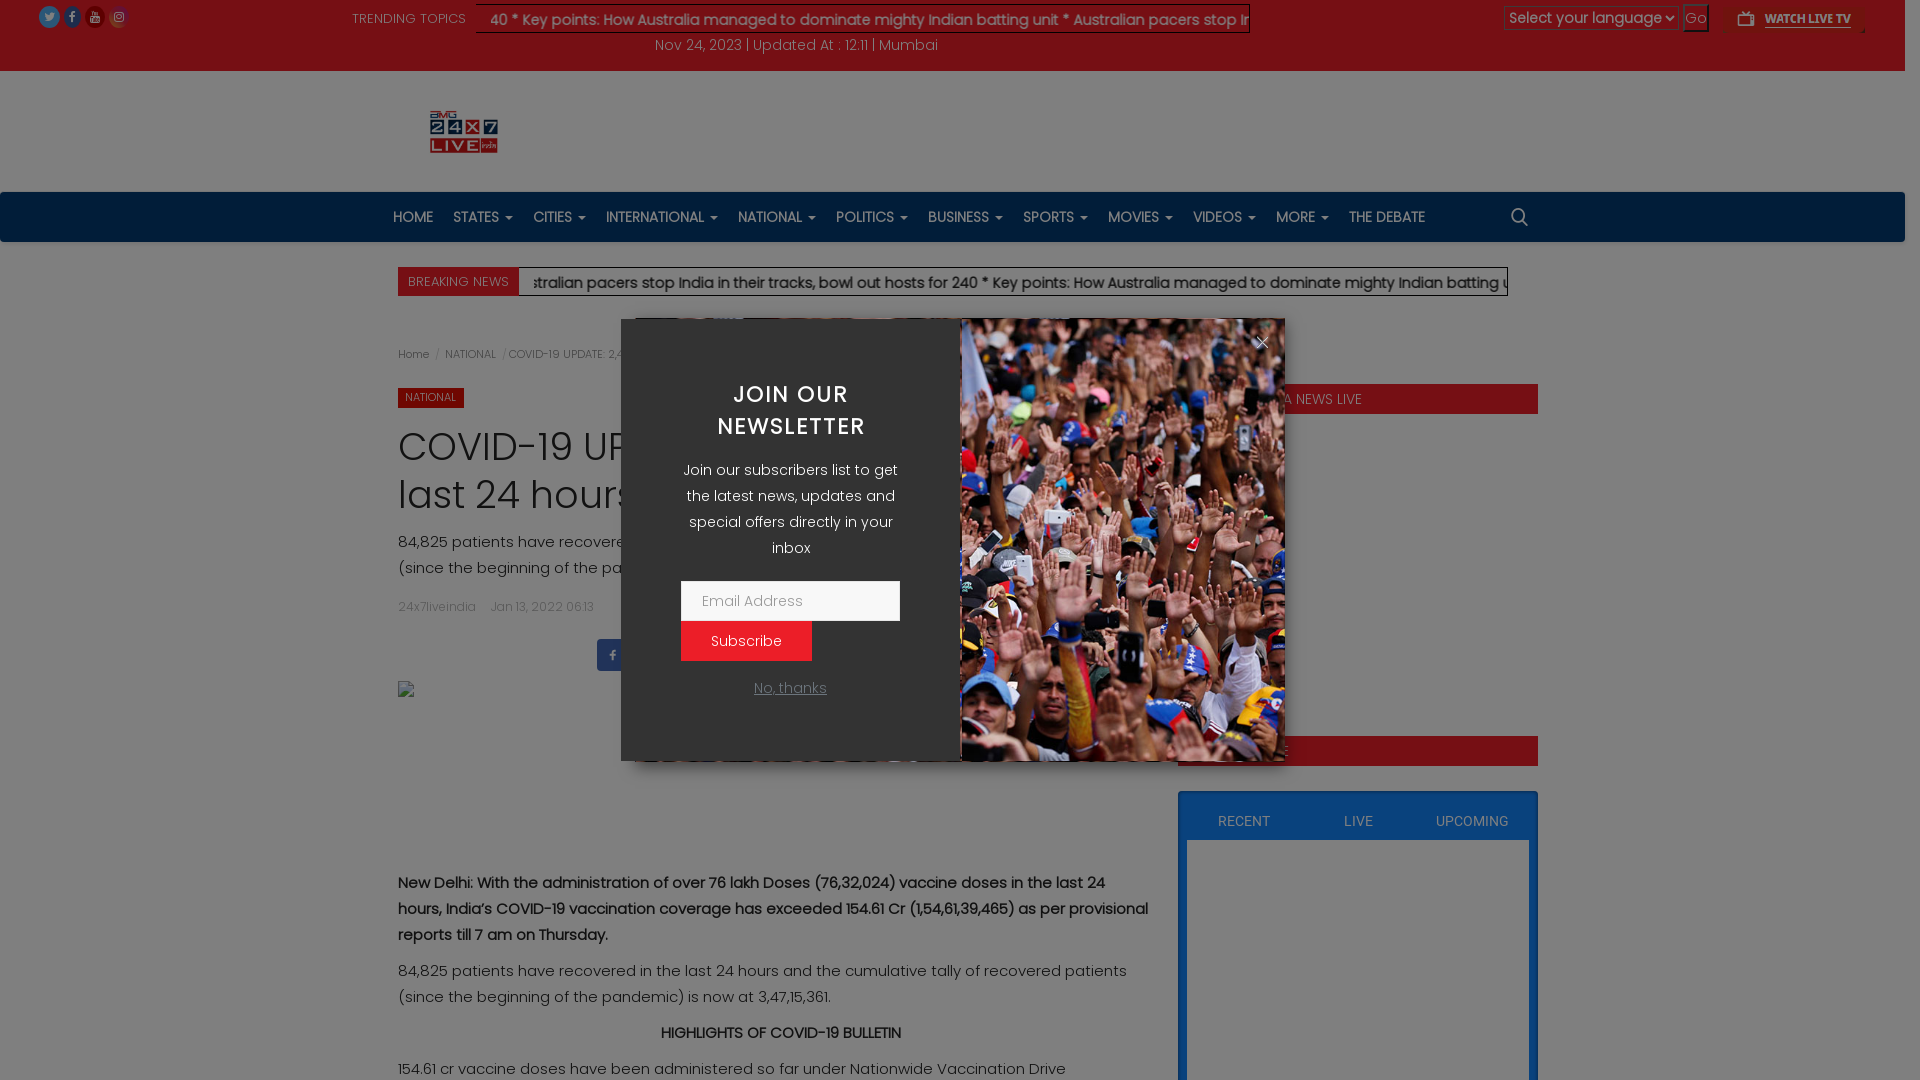 The width and height of the screenshot is (1920, 1080). I want to click on INTERNATIONAL, so click(662, 217).